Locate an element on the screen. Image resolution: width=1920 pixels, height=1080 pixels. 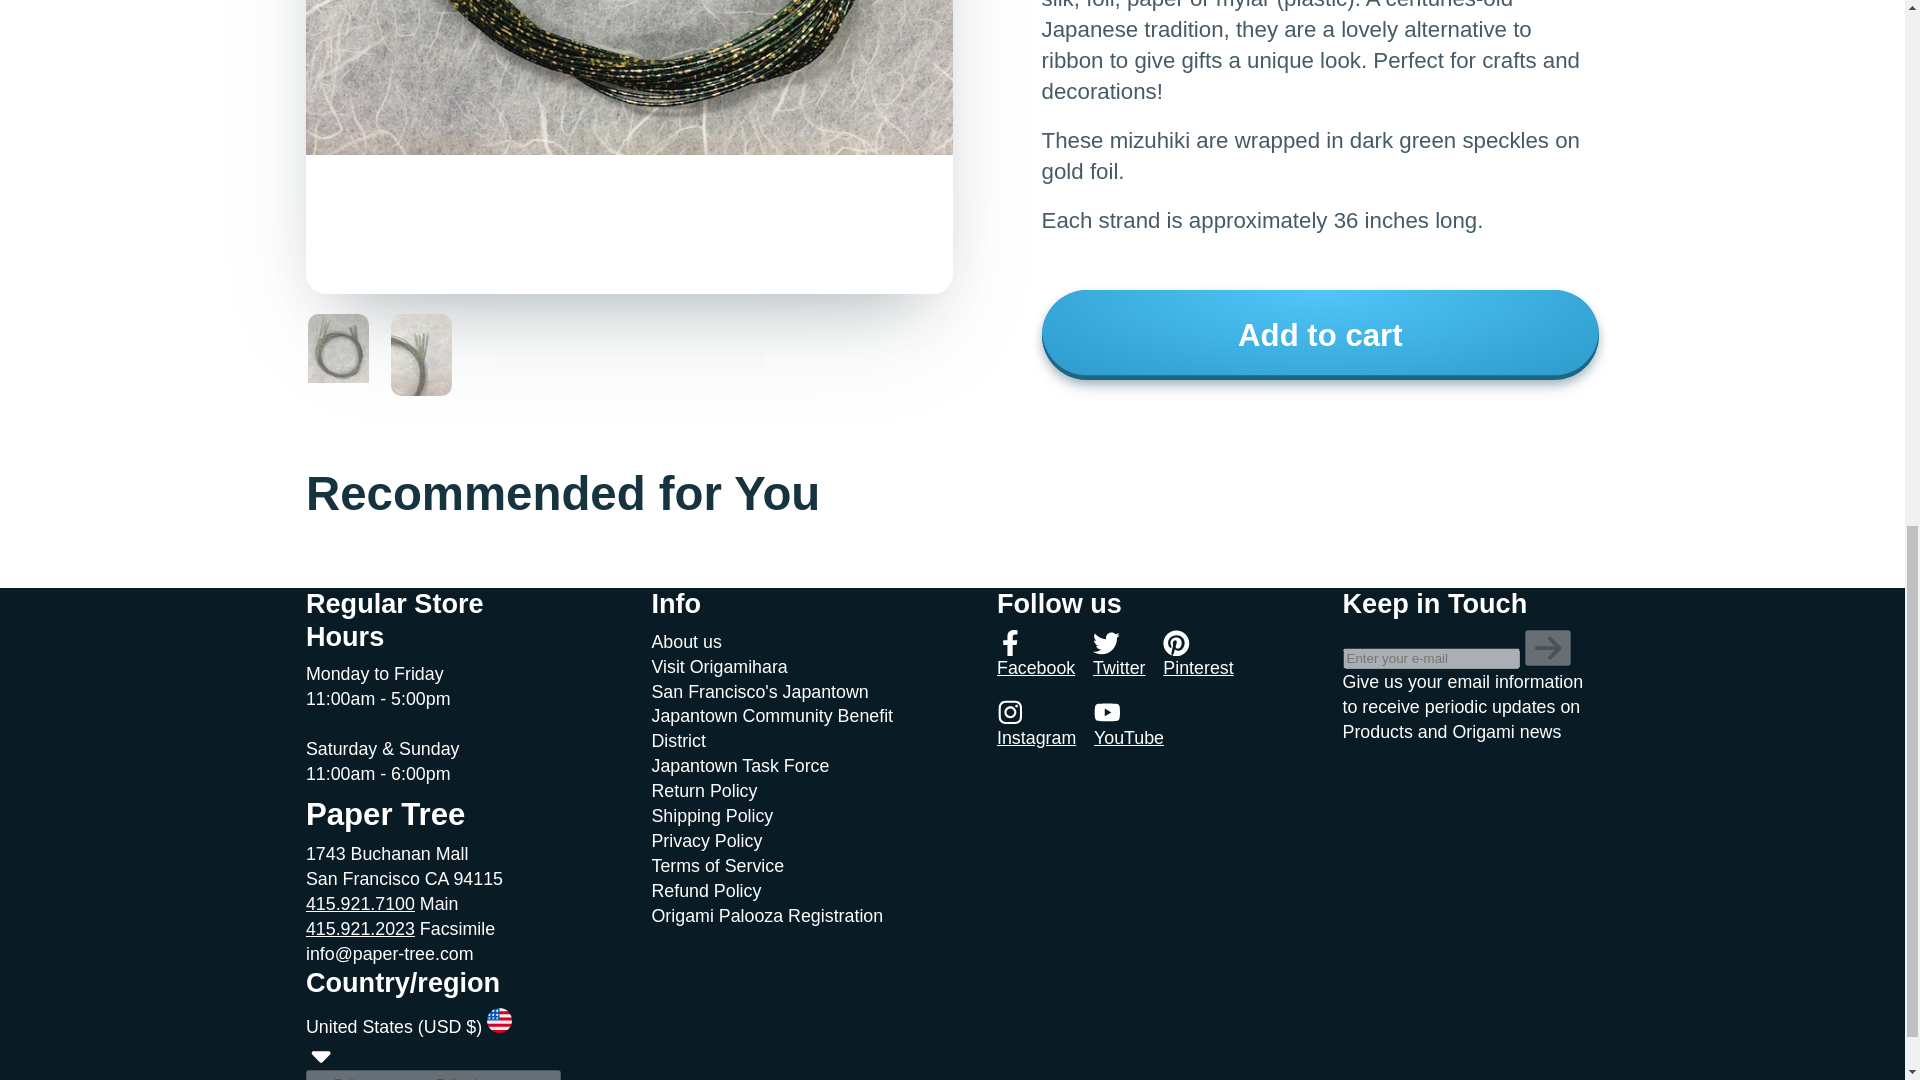
415.921.2023 is located at coordinates (360, 928).